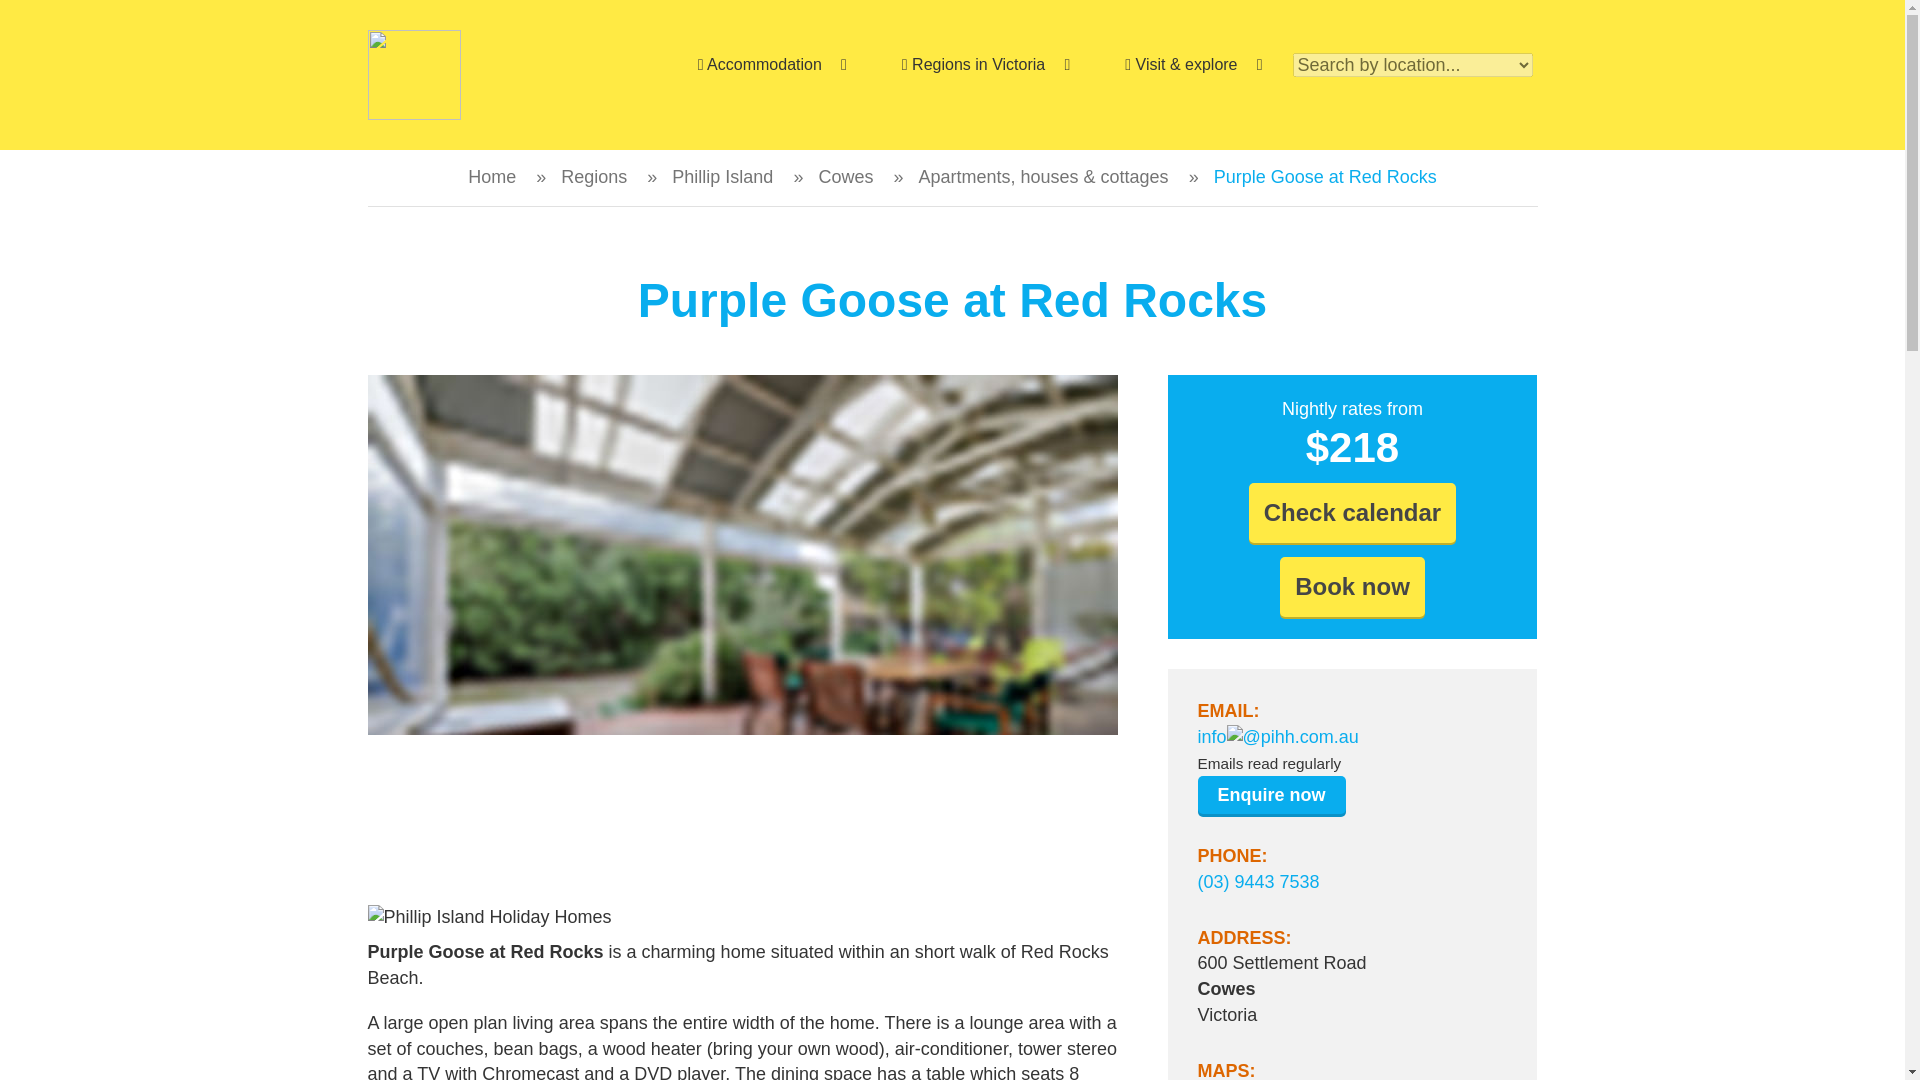  What do you see at coordinates (722, 176) in the screenshot?
I see `Phillip Island` at bounding box center [722, 176].